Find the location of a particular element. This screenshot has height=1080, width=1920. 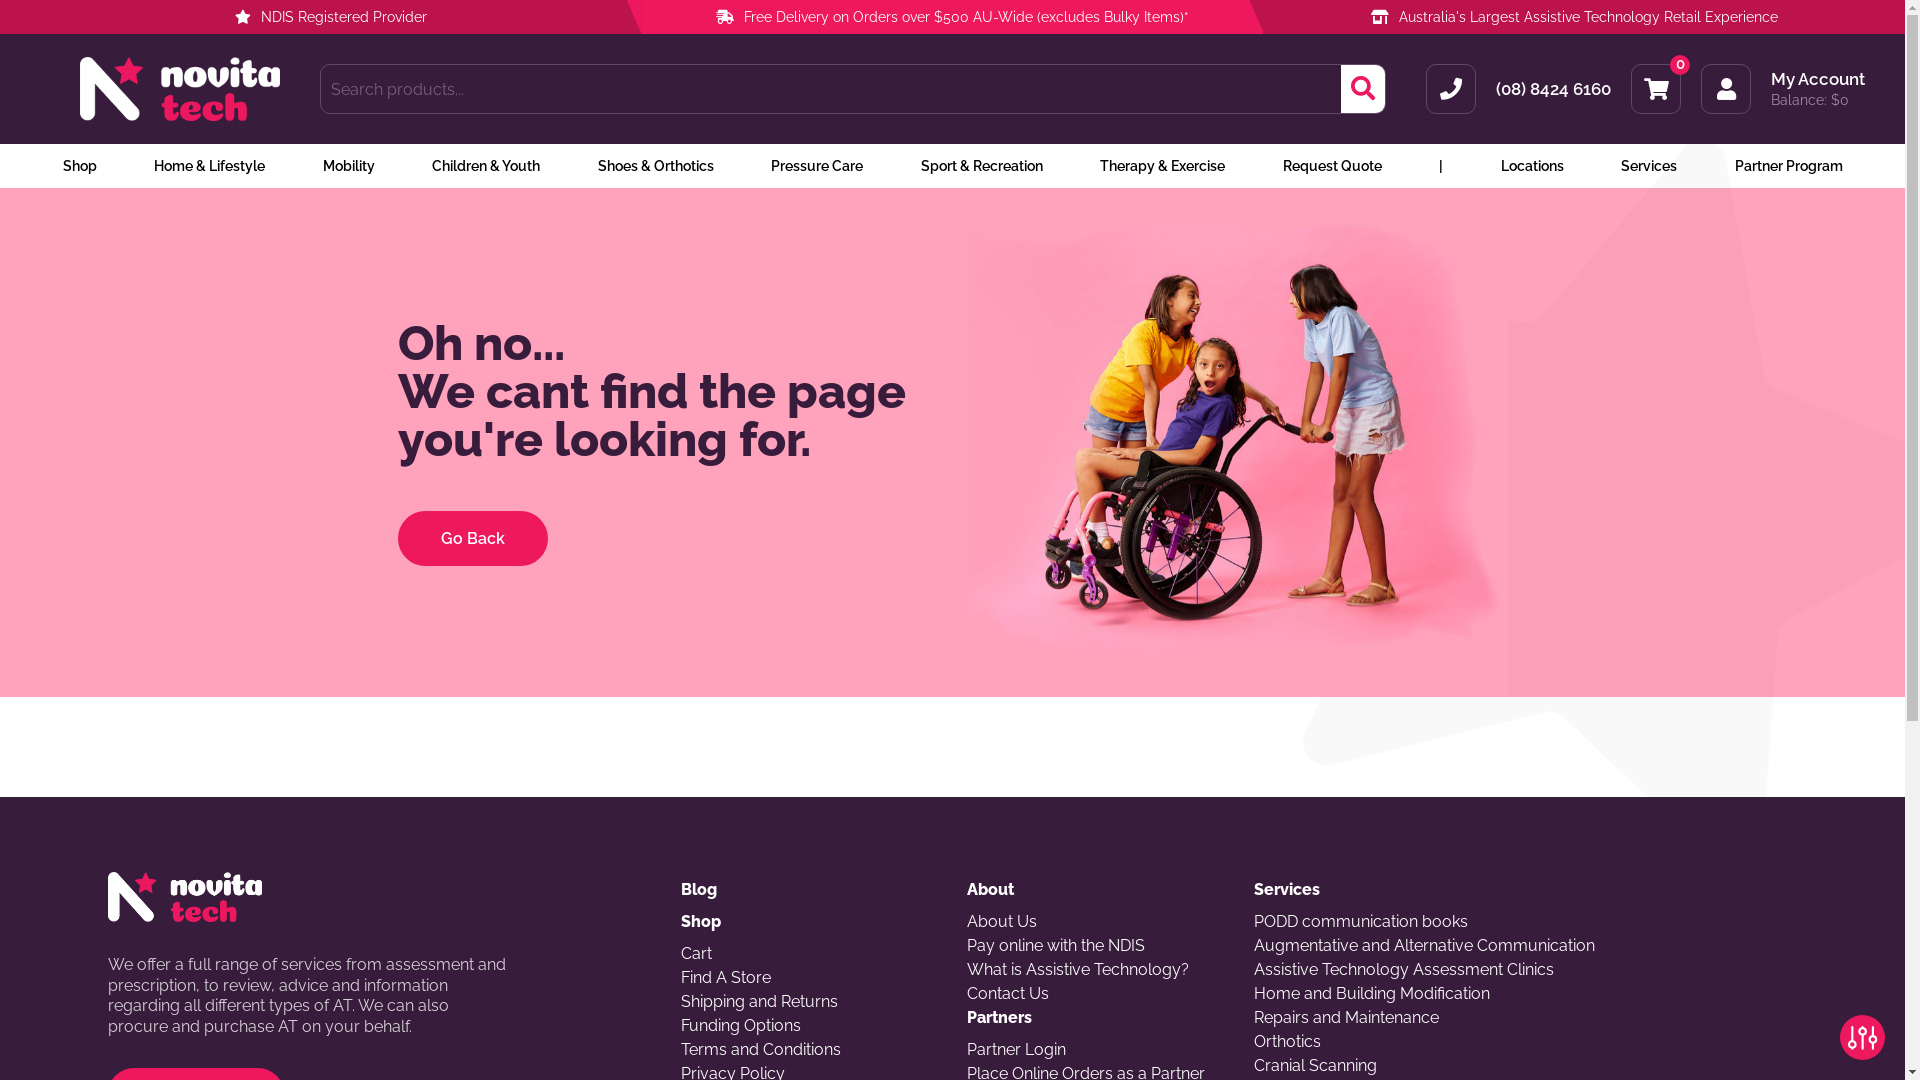

Home and Building Modification is located at coordinates (1526, 994).